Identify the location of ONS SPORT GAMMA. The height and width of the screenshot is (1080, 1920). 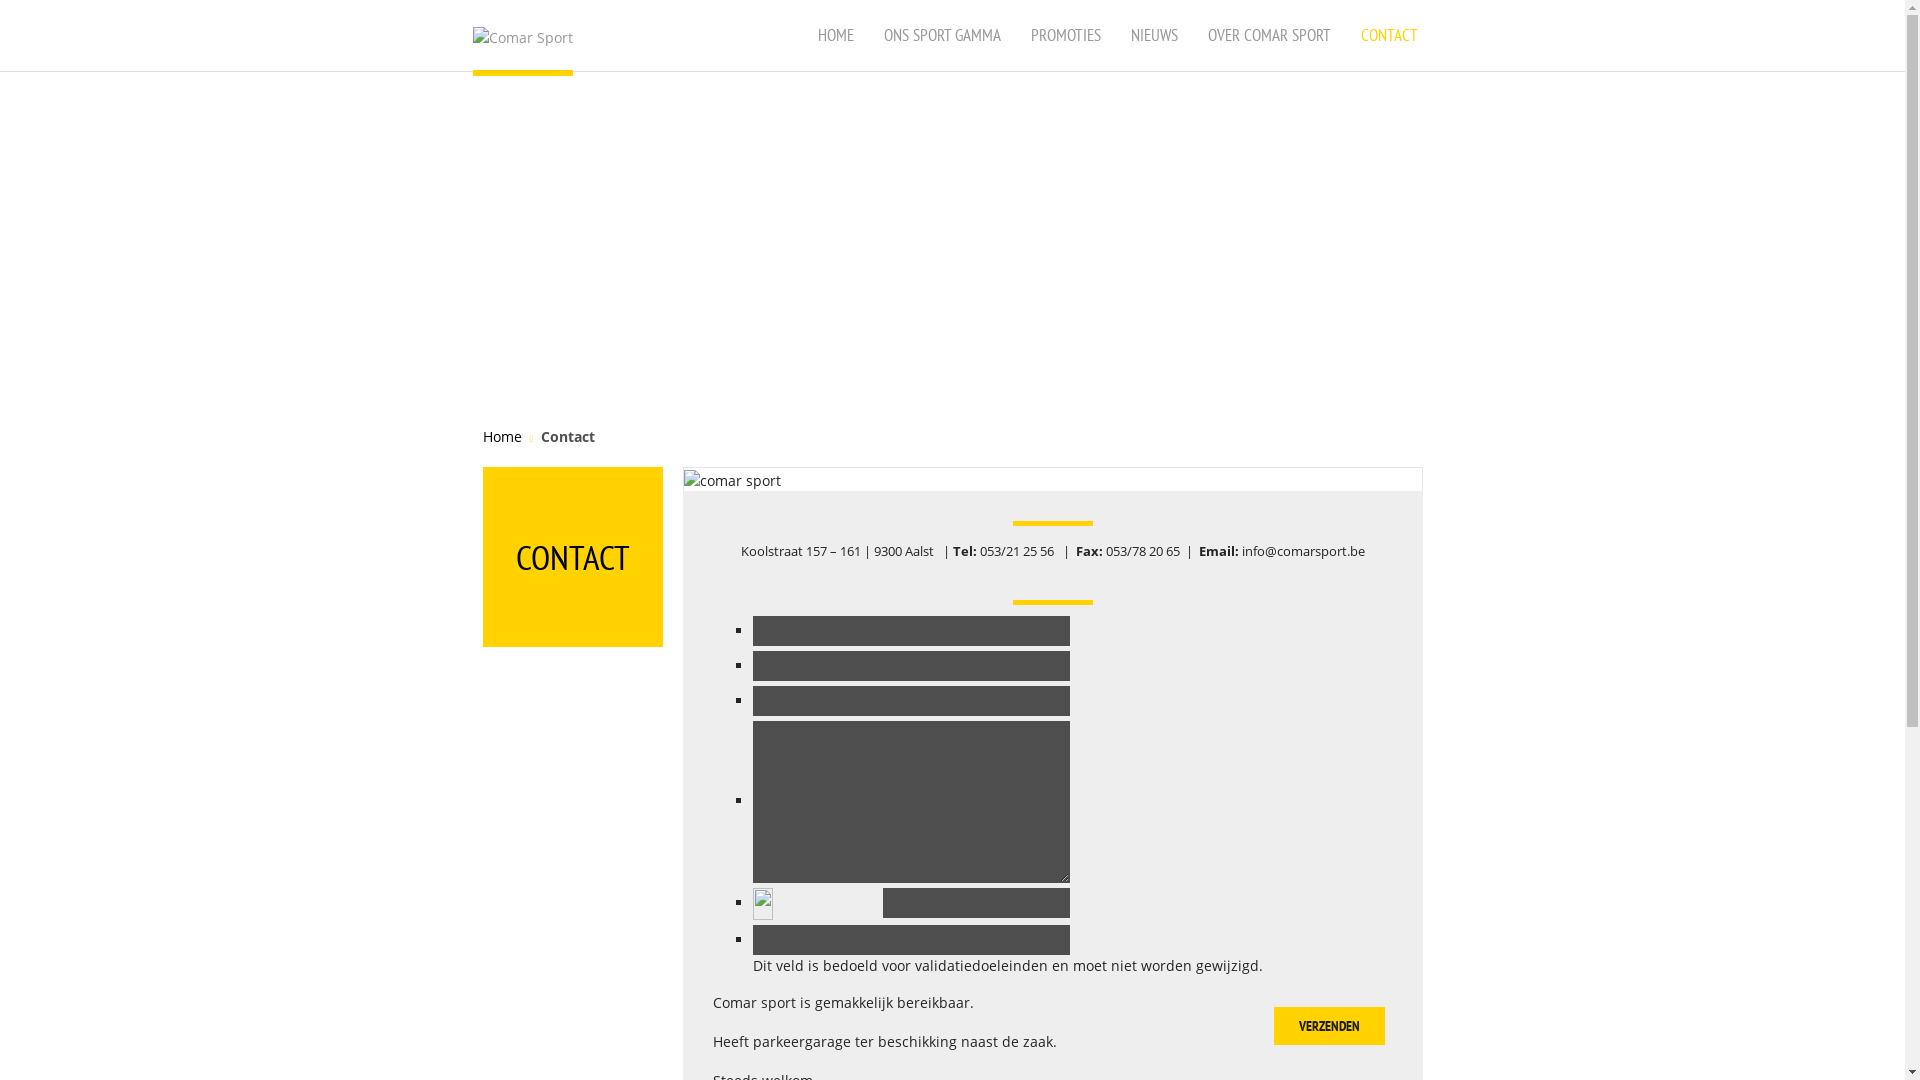
(942, 35).